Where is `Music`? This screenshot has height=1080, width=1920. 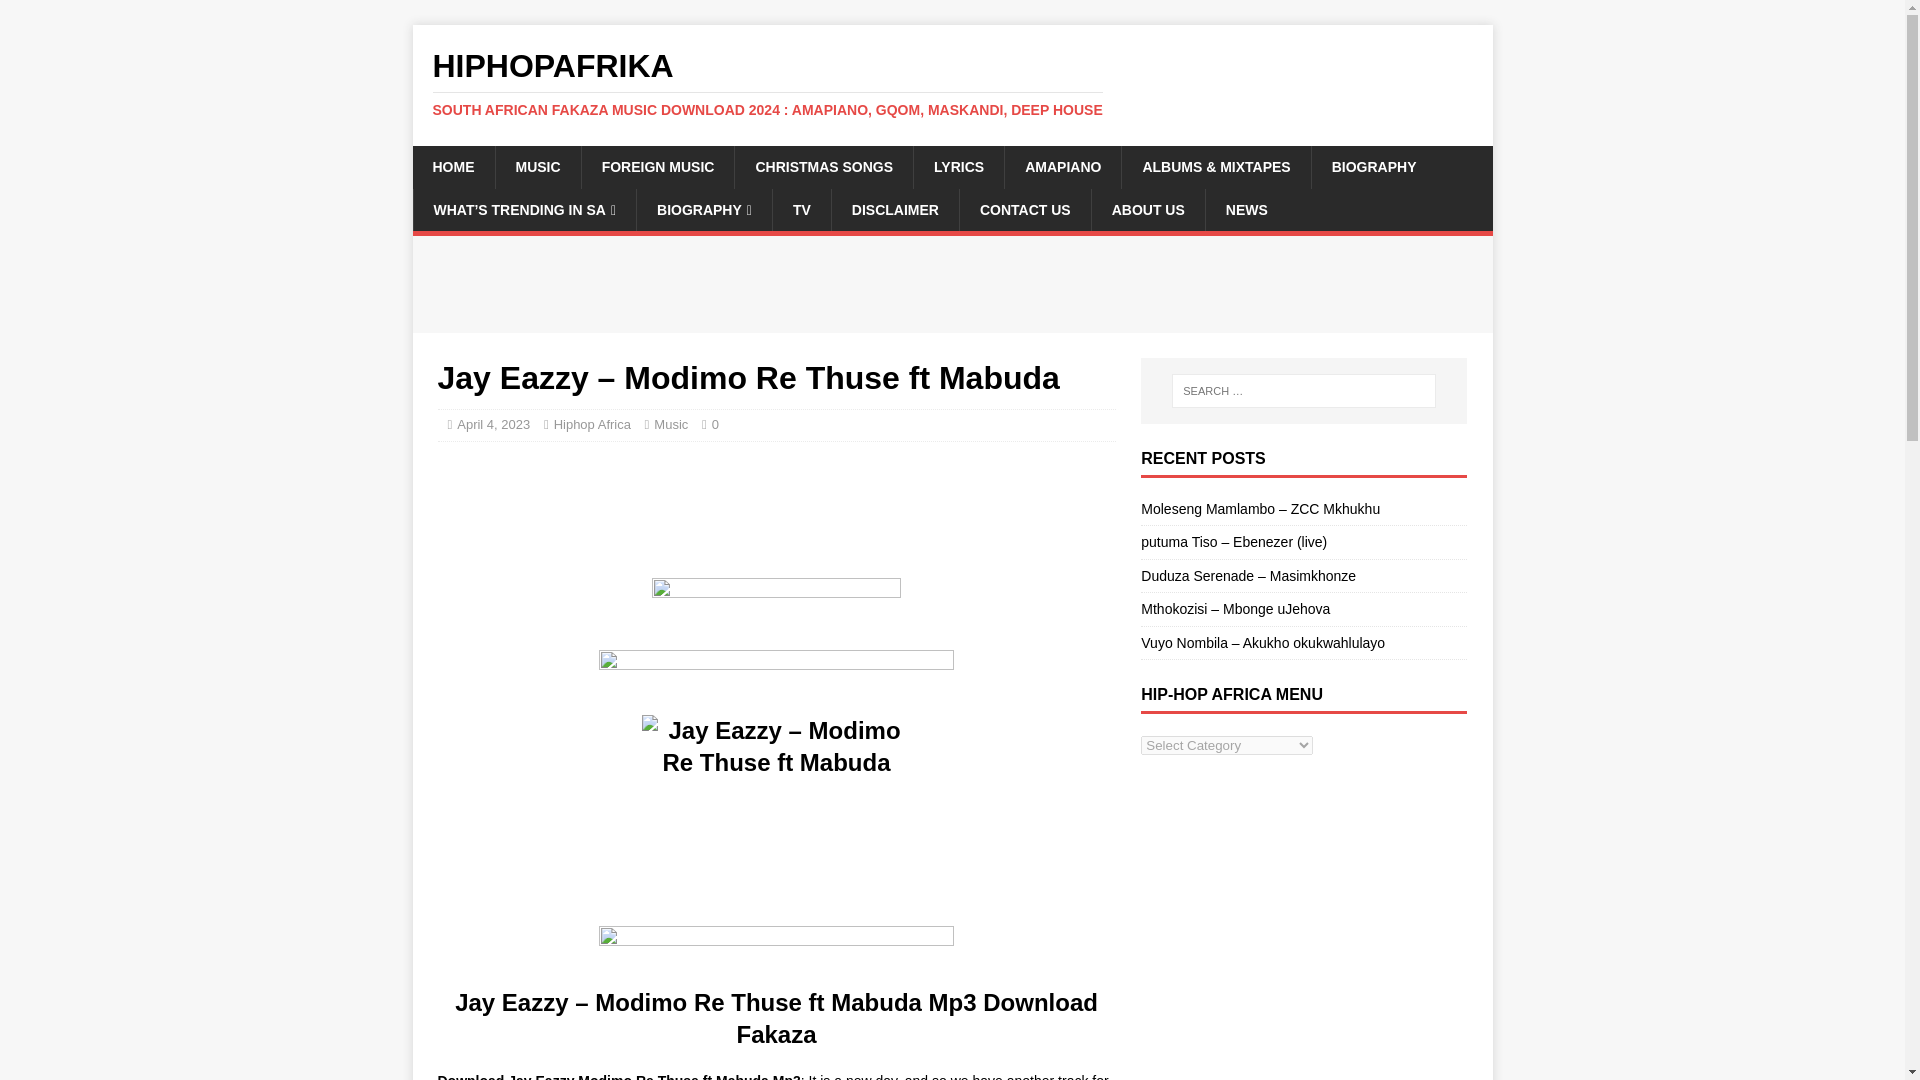
Music is located at coordinates (670, 424).